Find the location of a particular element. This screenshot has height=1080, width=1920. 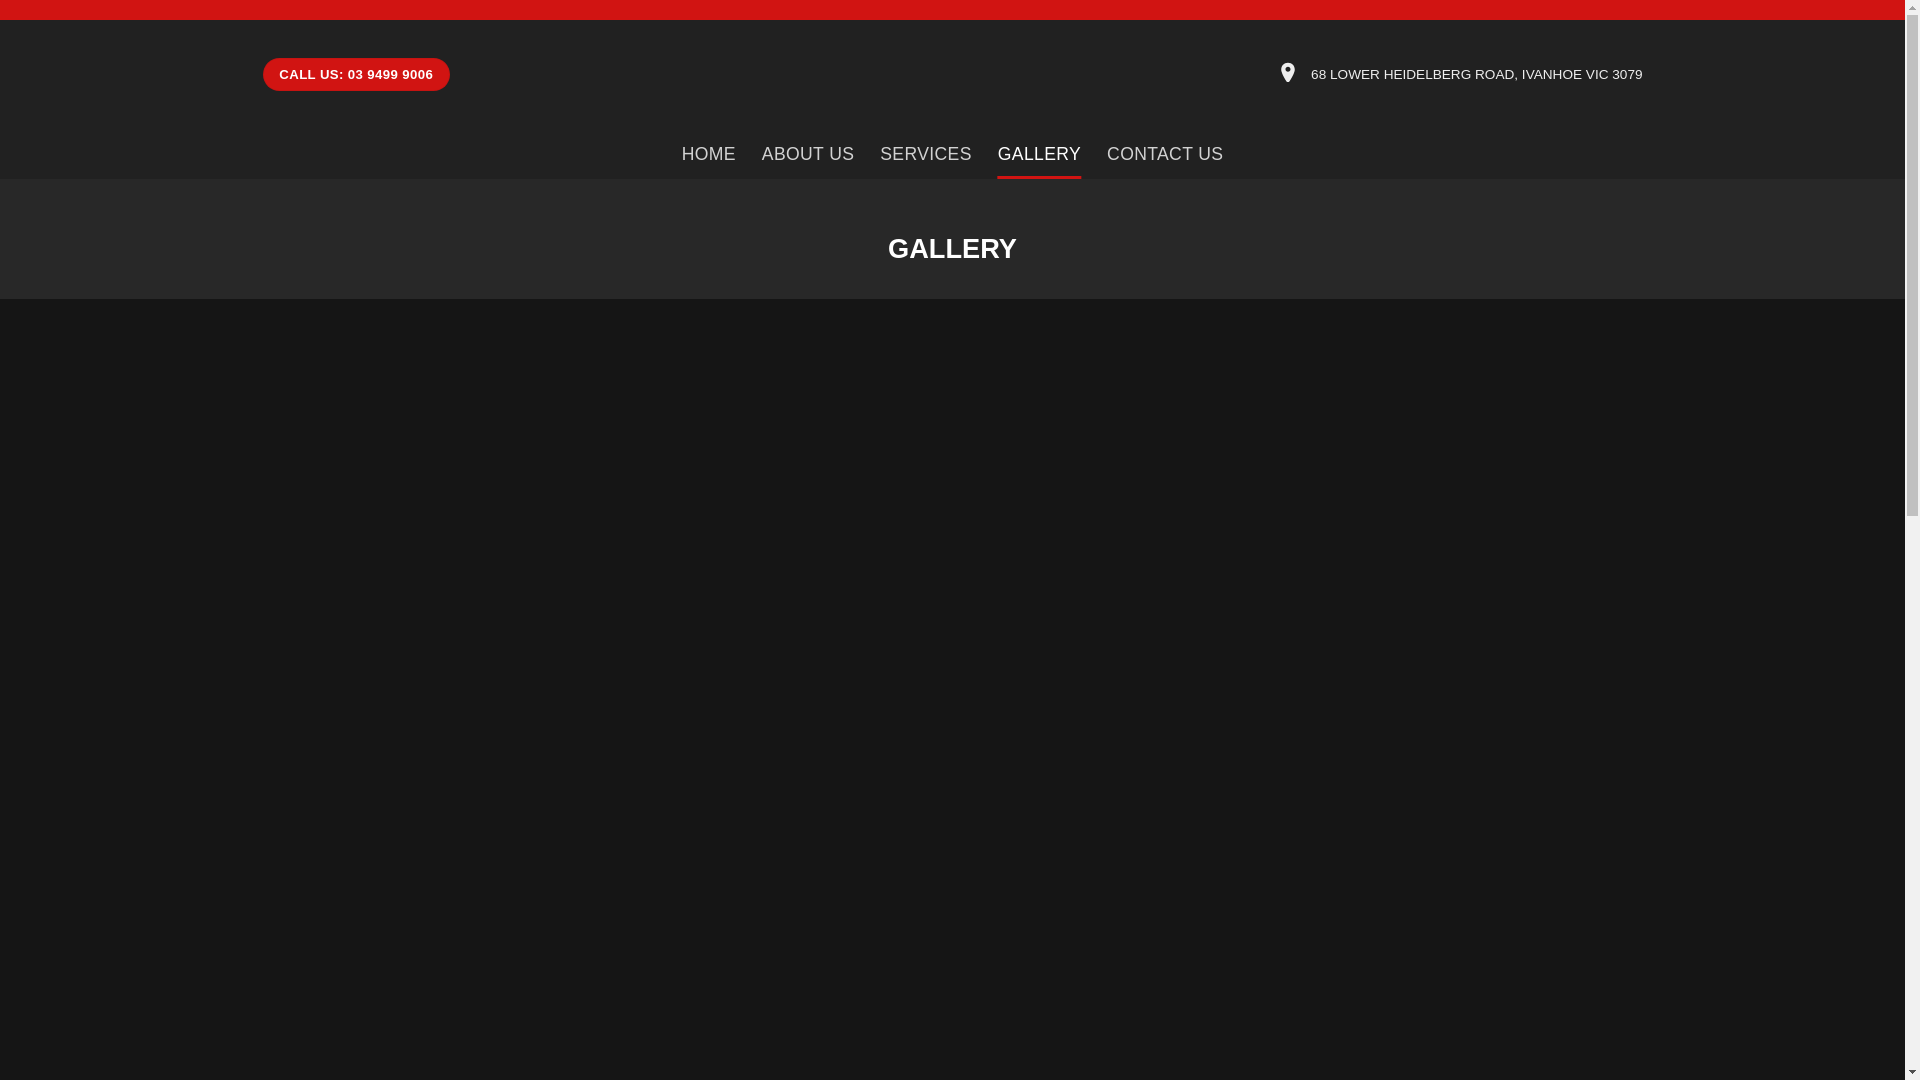

GALLERY is located at coordinates (1040, 154).